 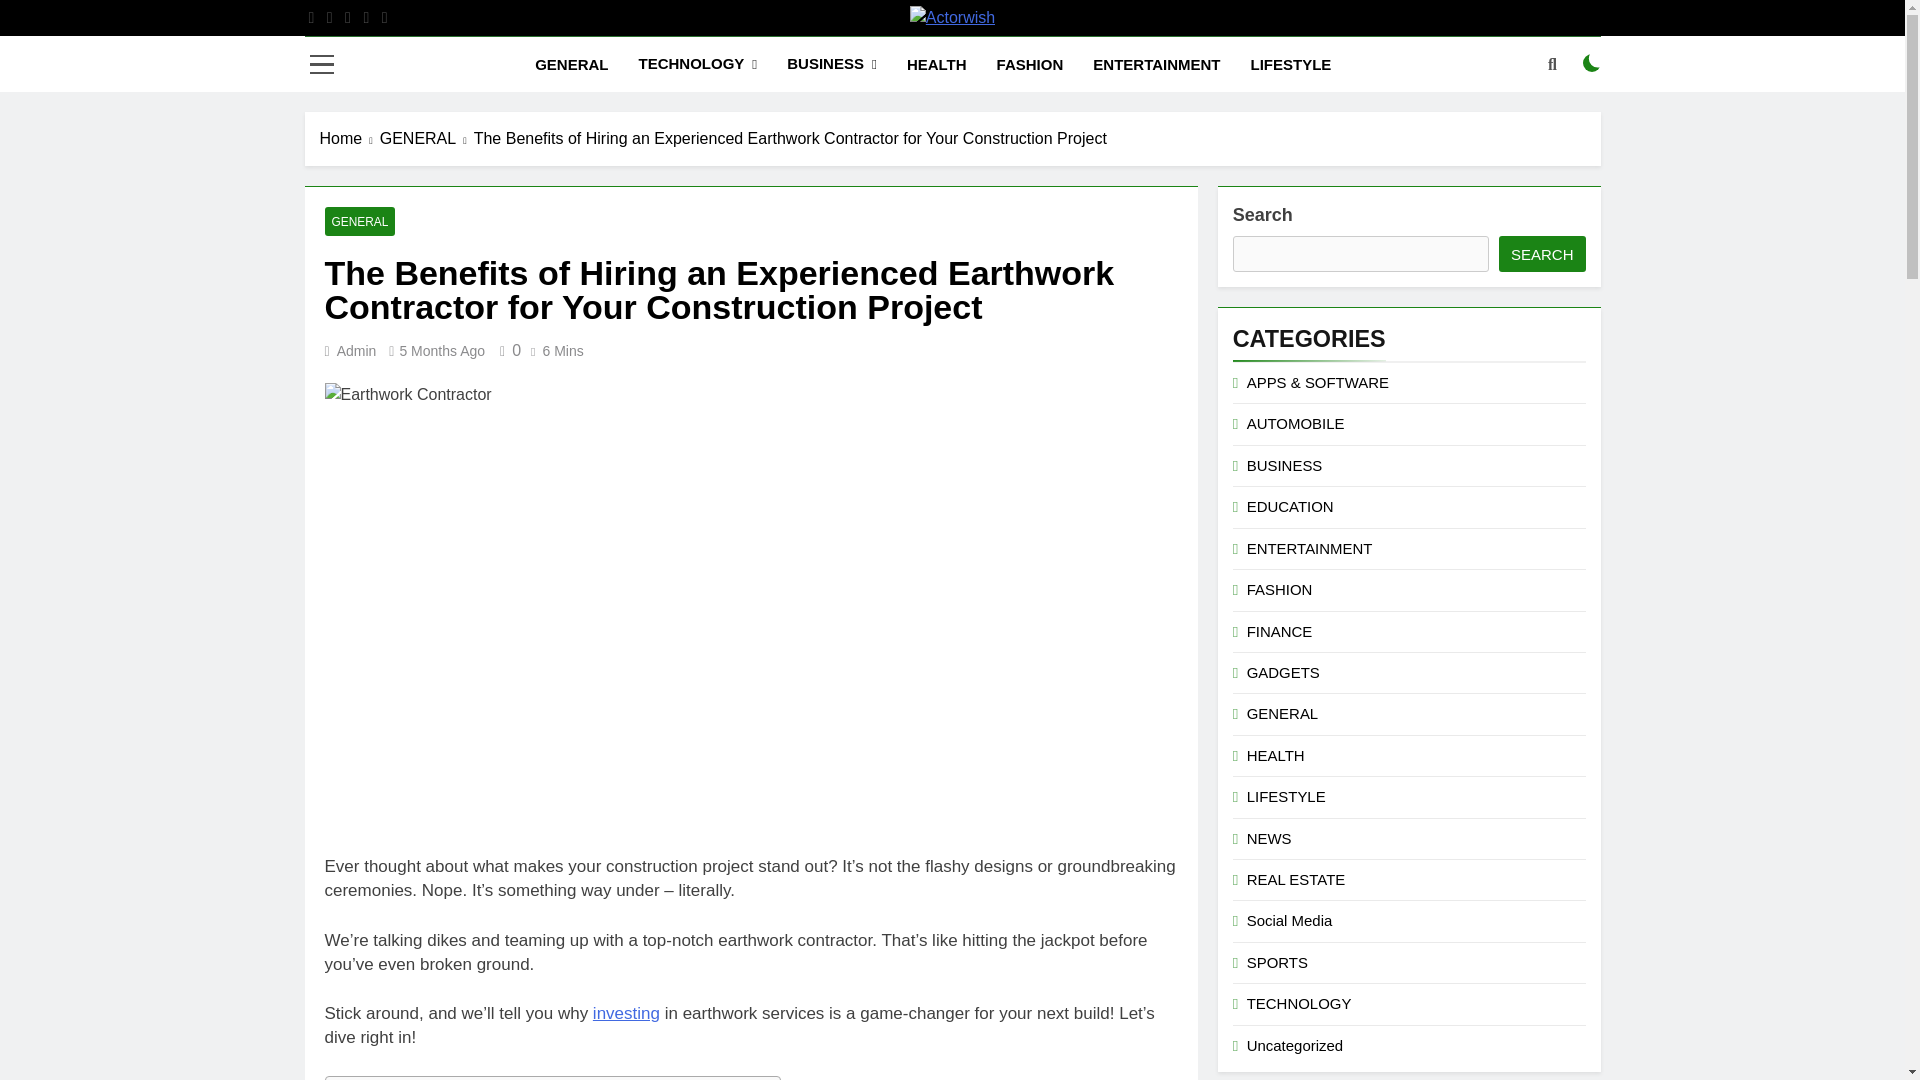 I want to click on Home, so click(x=350, y=139).